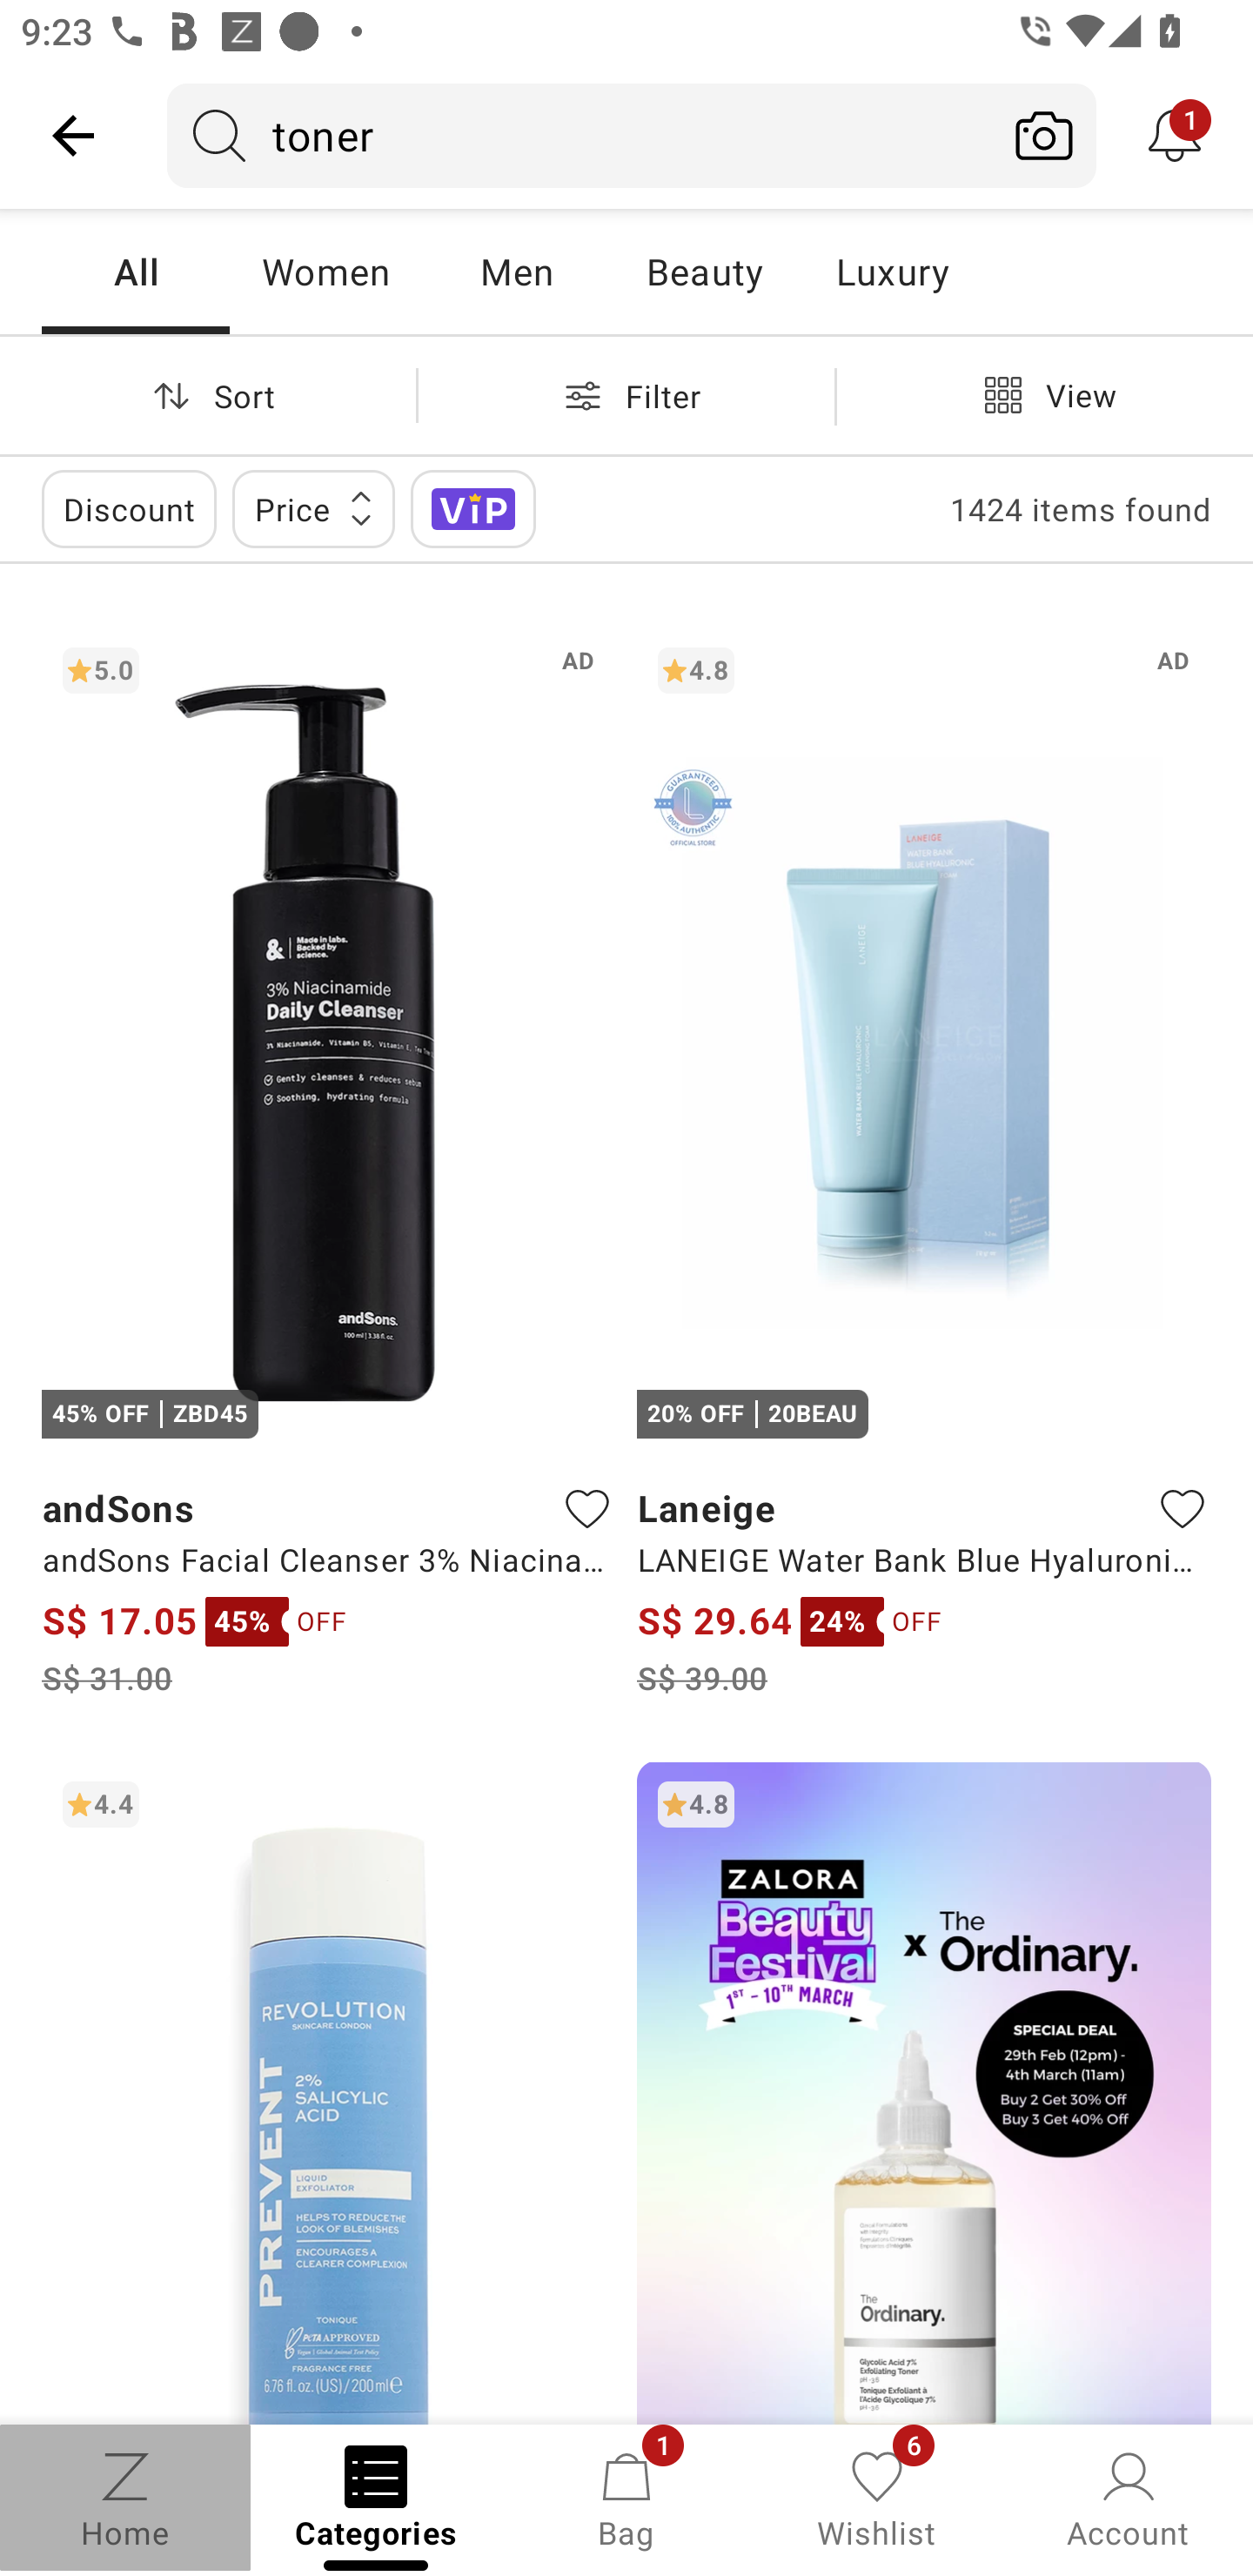 The height and width of the screenshot is (2576, 1253). What do you see at coordinates (329, 2091) in the screenshot?
I see `4.4` at bounding box center [329, 2091].